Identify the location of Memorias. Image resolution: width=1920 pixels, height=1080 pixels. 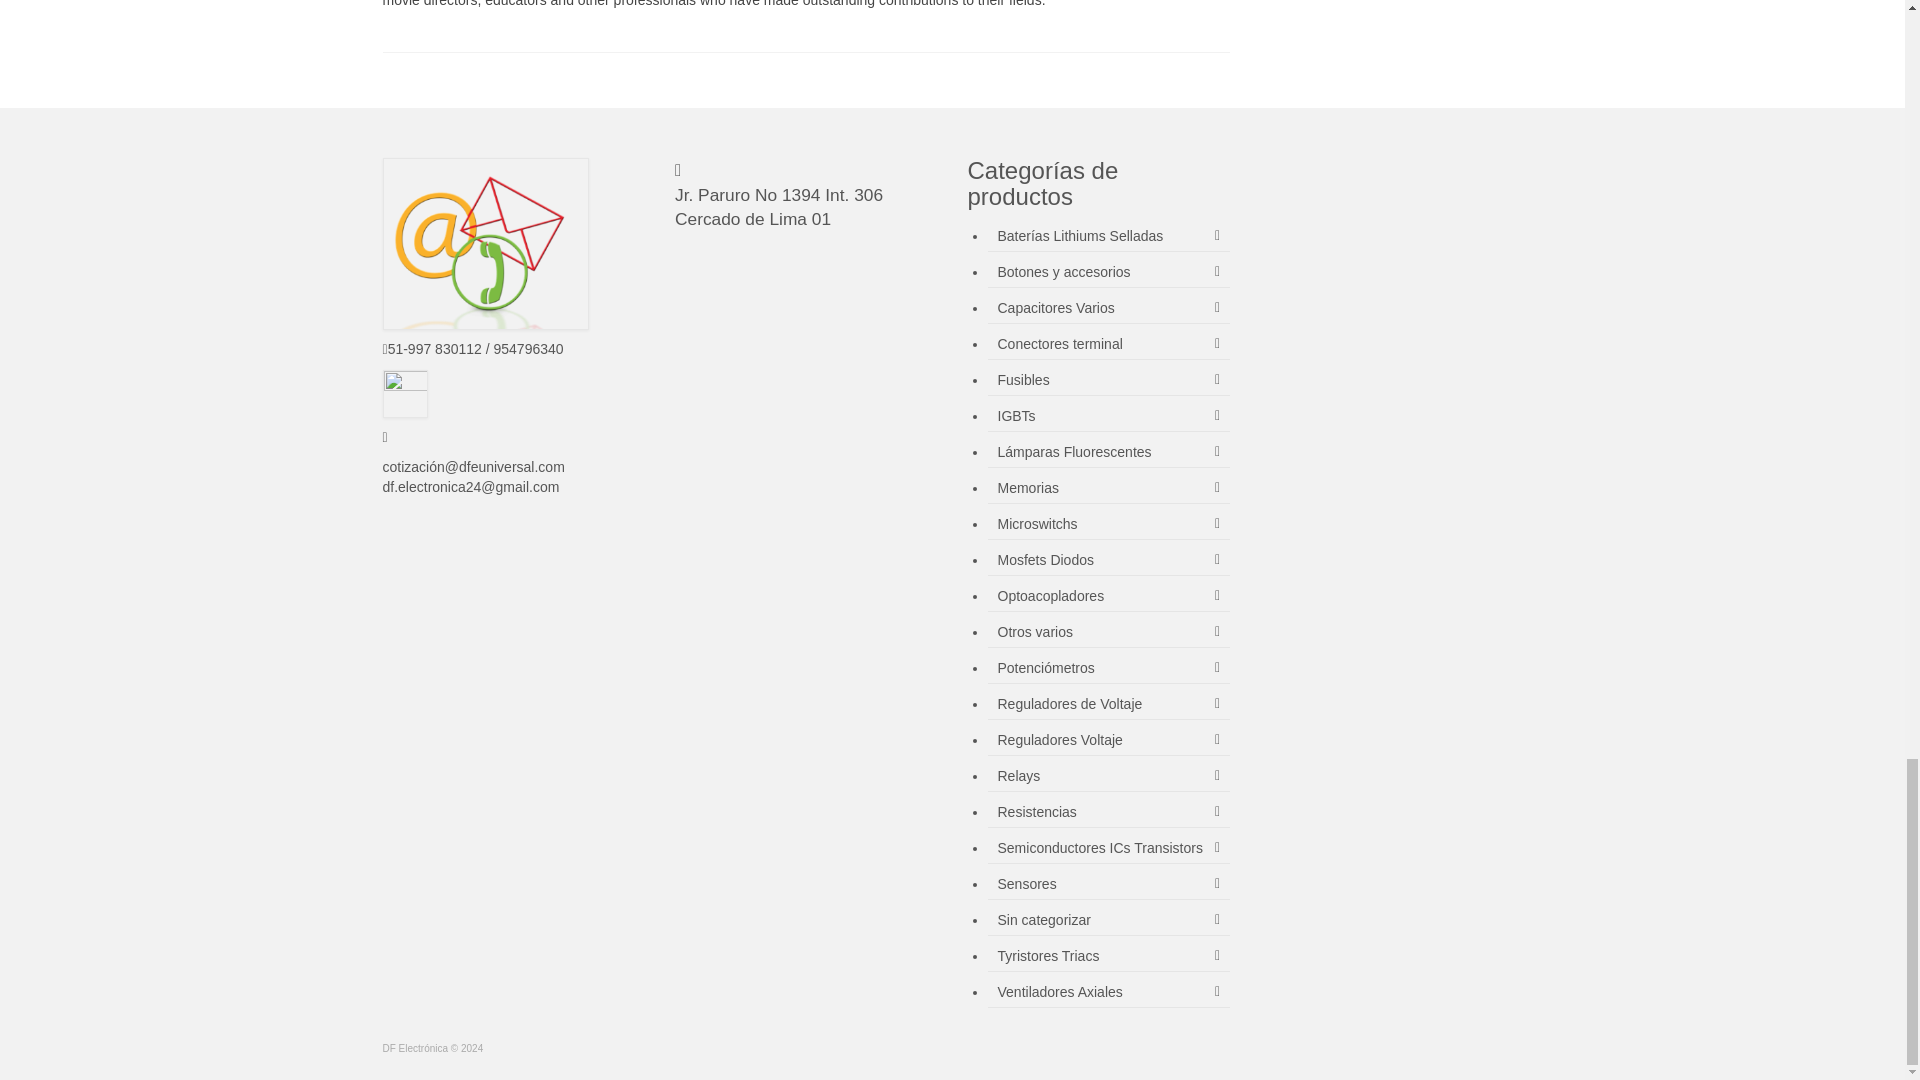
(1109, 488).